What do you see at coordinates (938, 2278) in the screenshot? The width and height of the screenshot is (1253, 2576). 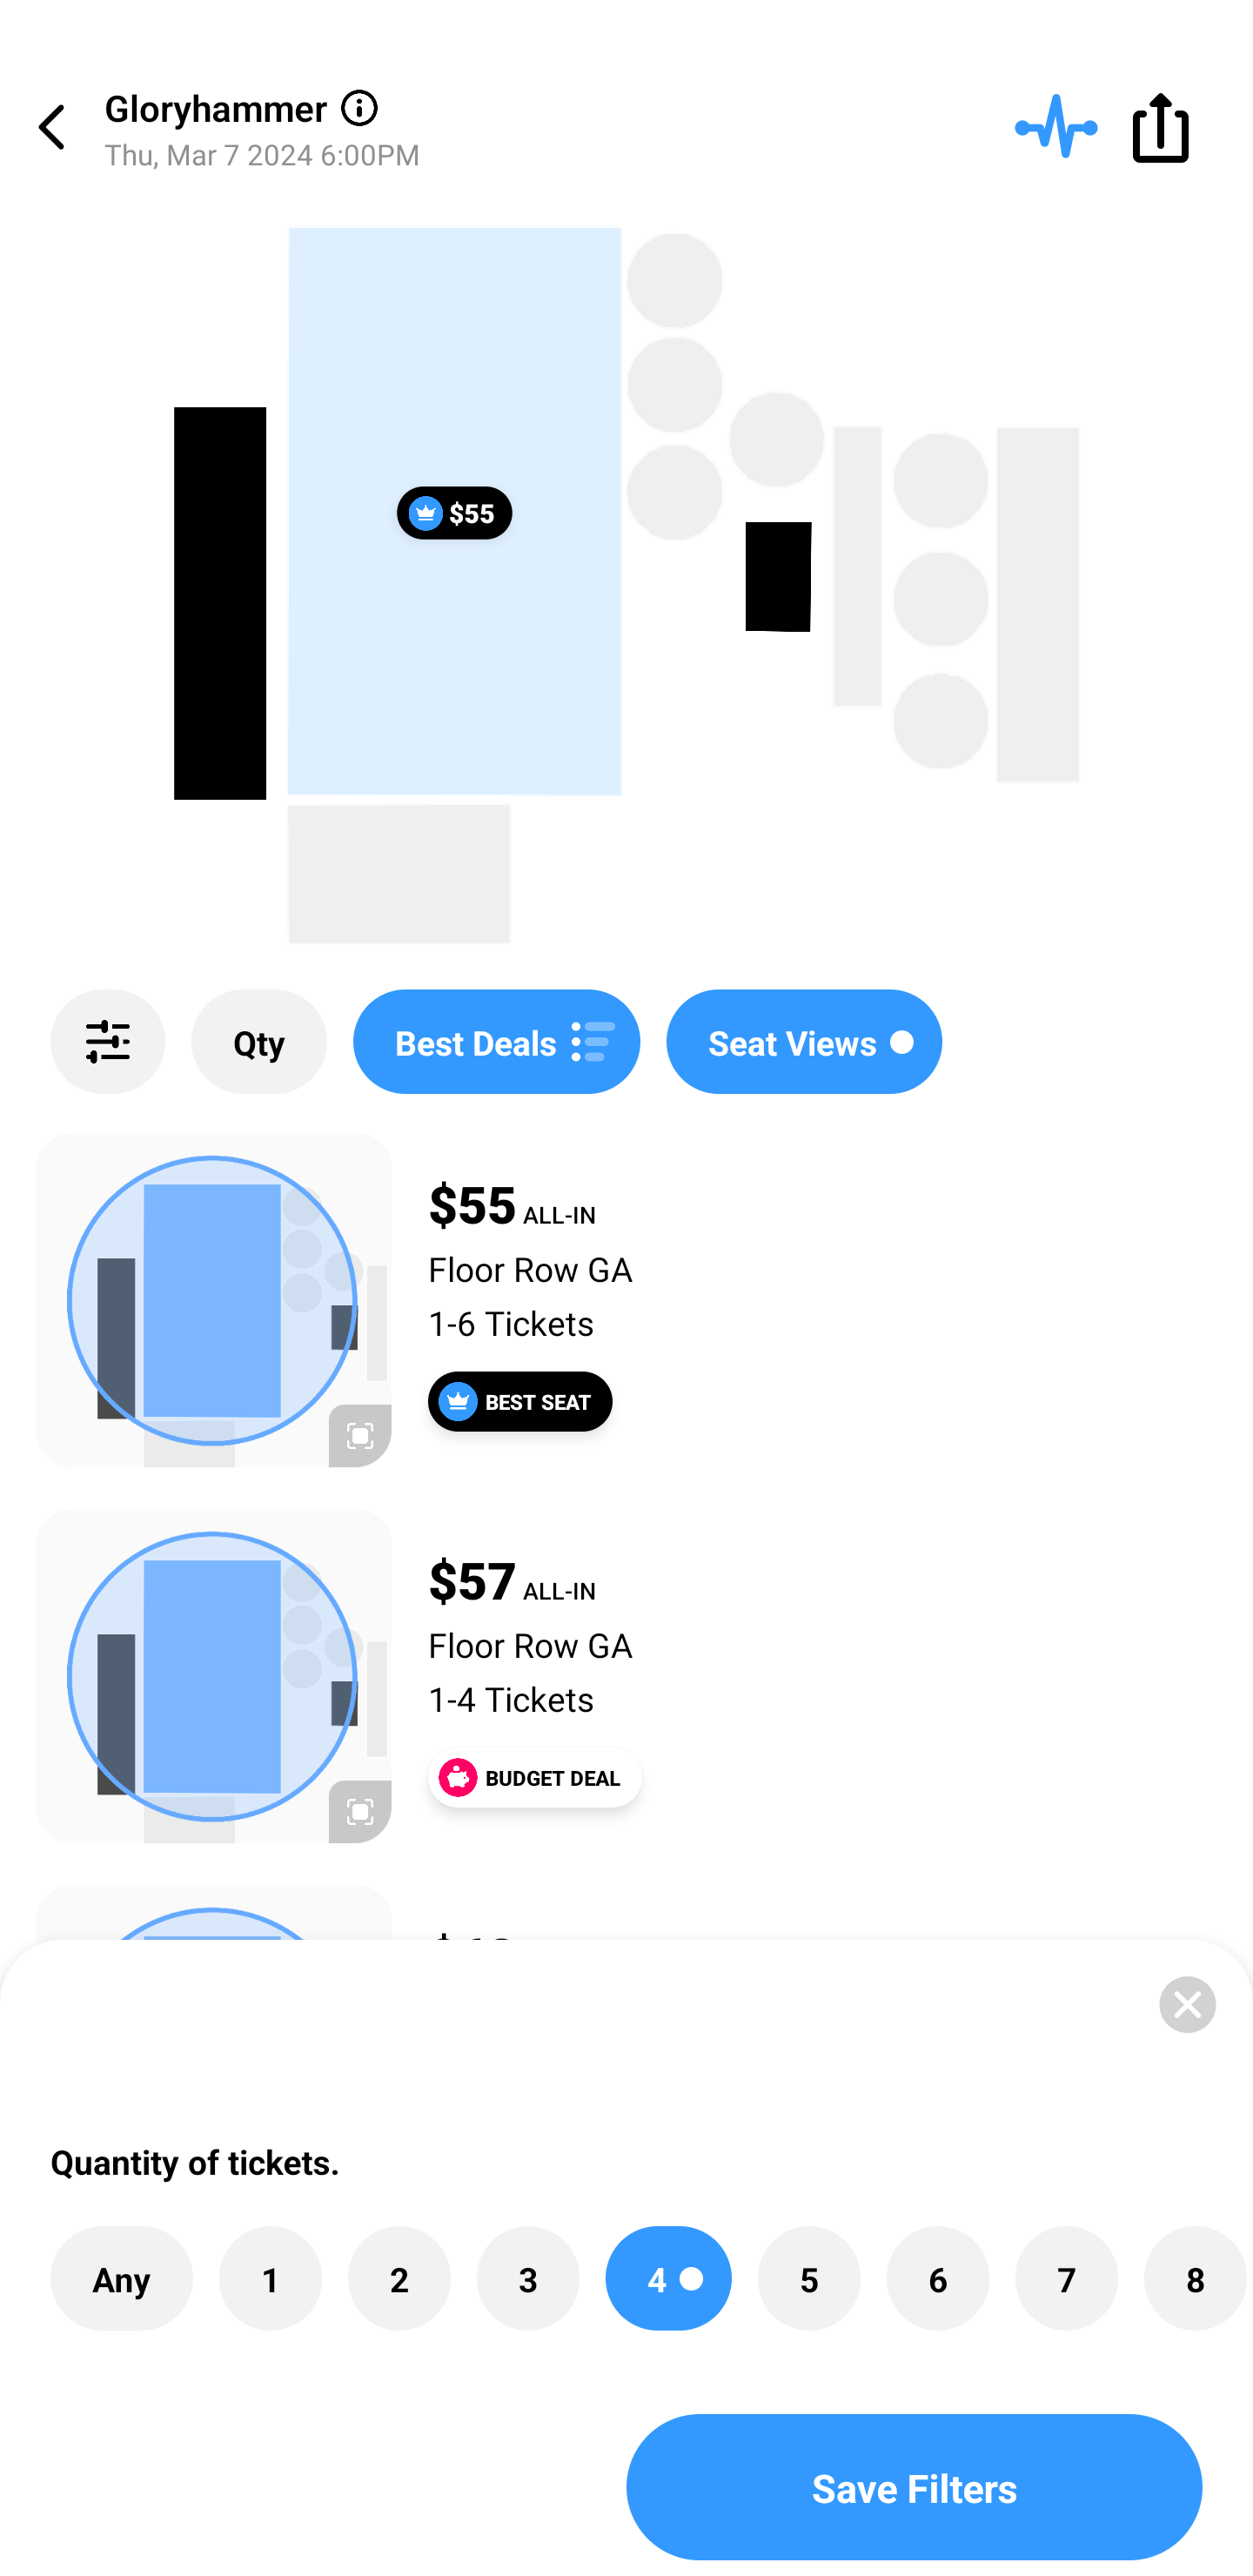 I see `6` at bounding box center [938, 2278].